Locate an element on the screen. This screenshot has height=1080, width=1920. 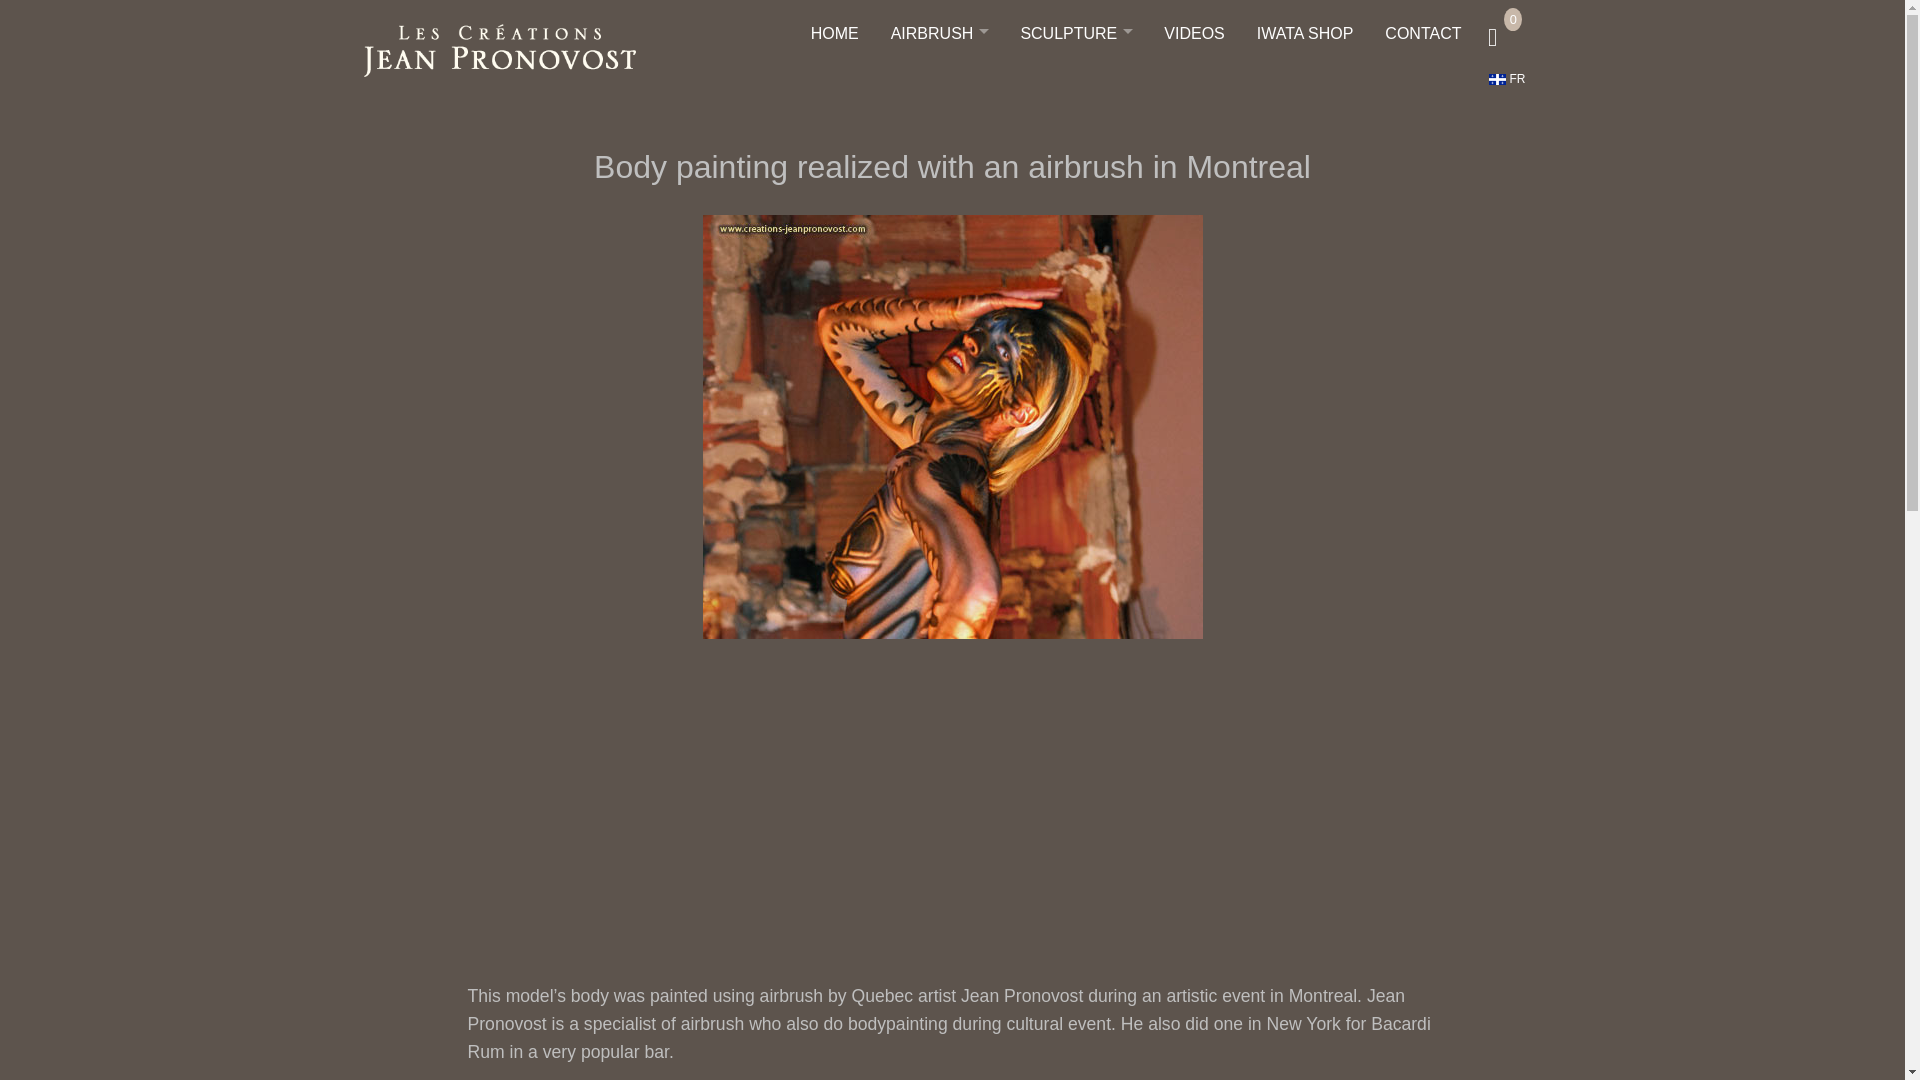
Ancient Sculptures Shop is located at coordinates (1076, 88).